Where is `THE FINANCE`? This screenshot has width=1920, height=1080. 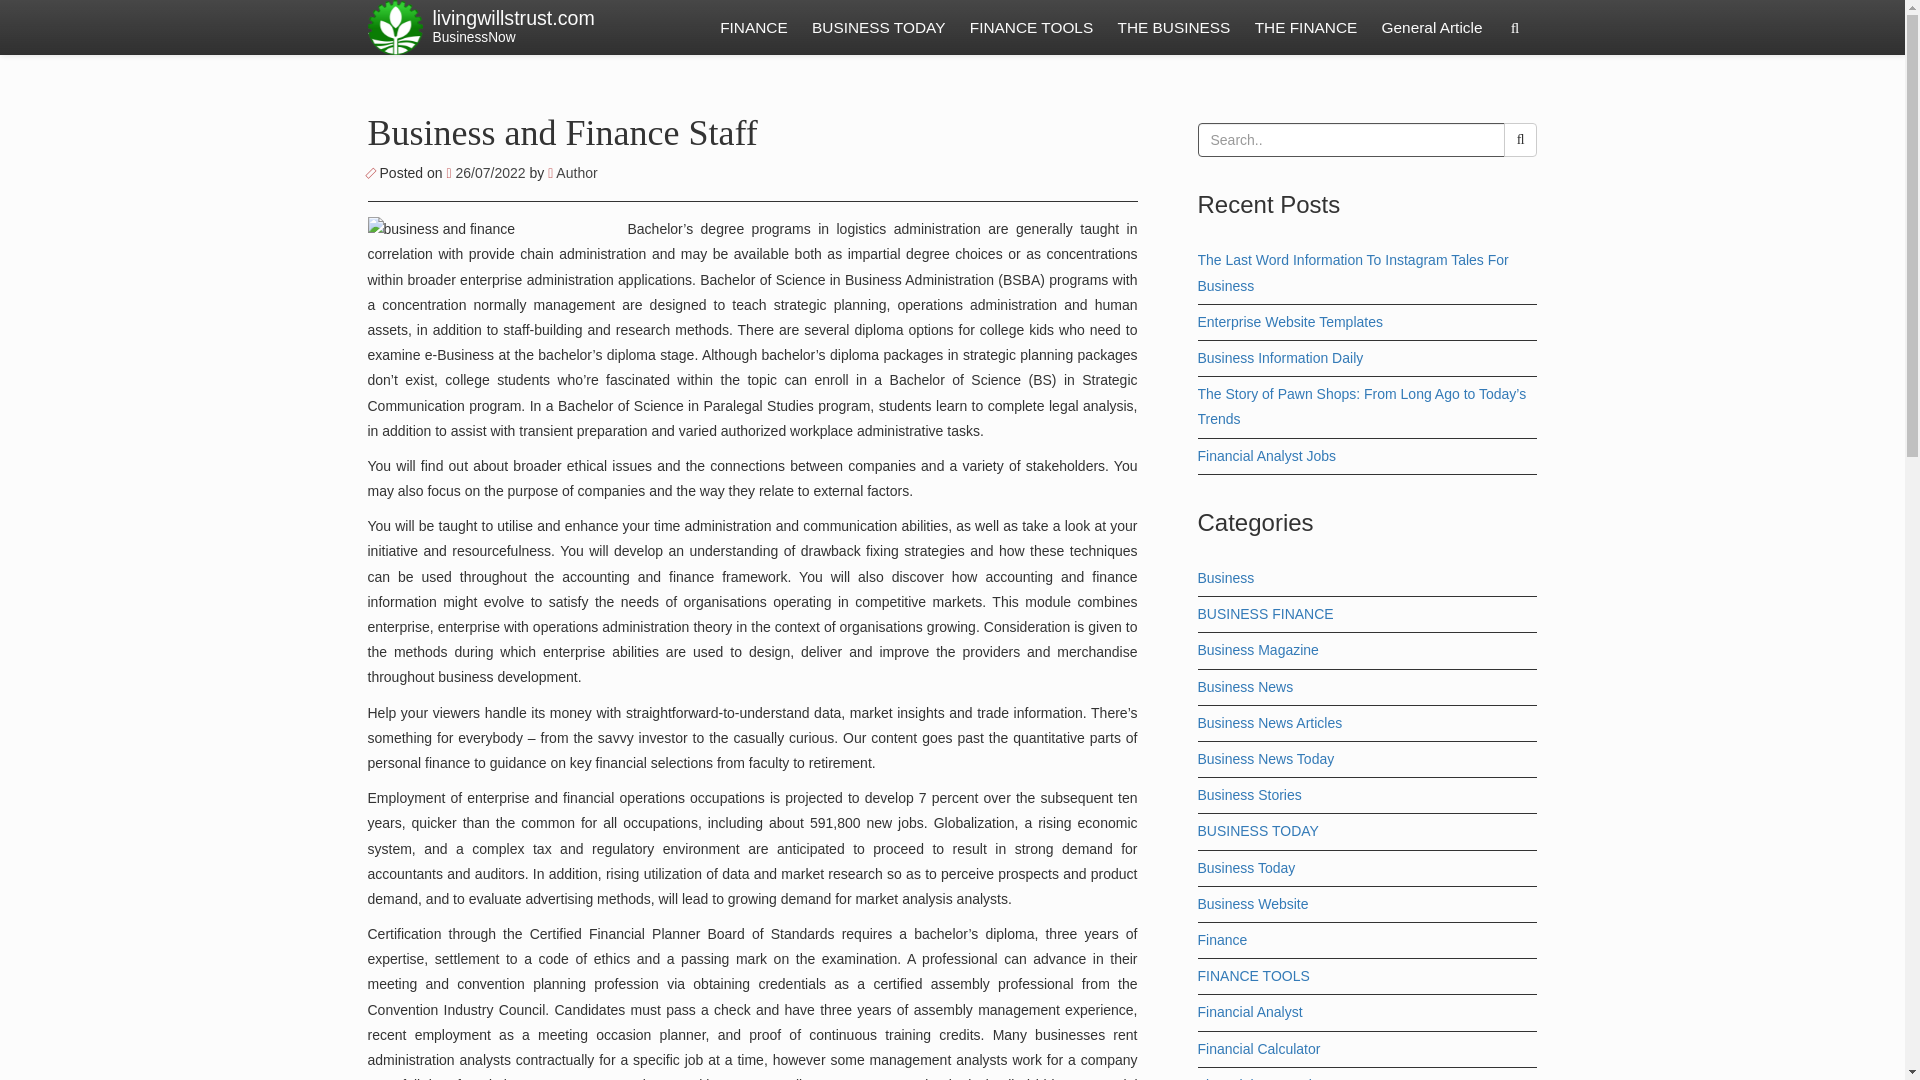
THE FINANCE is located at coordinates (1306, 28).